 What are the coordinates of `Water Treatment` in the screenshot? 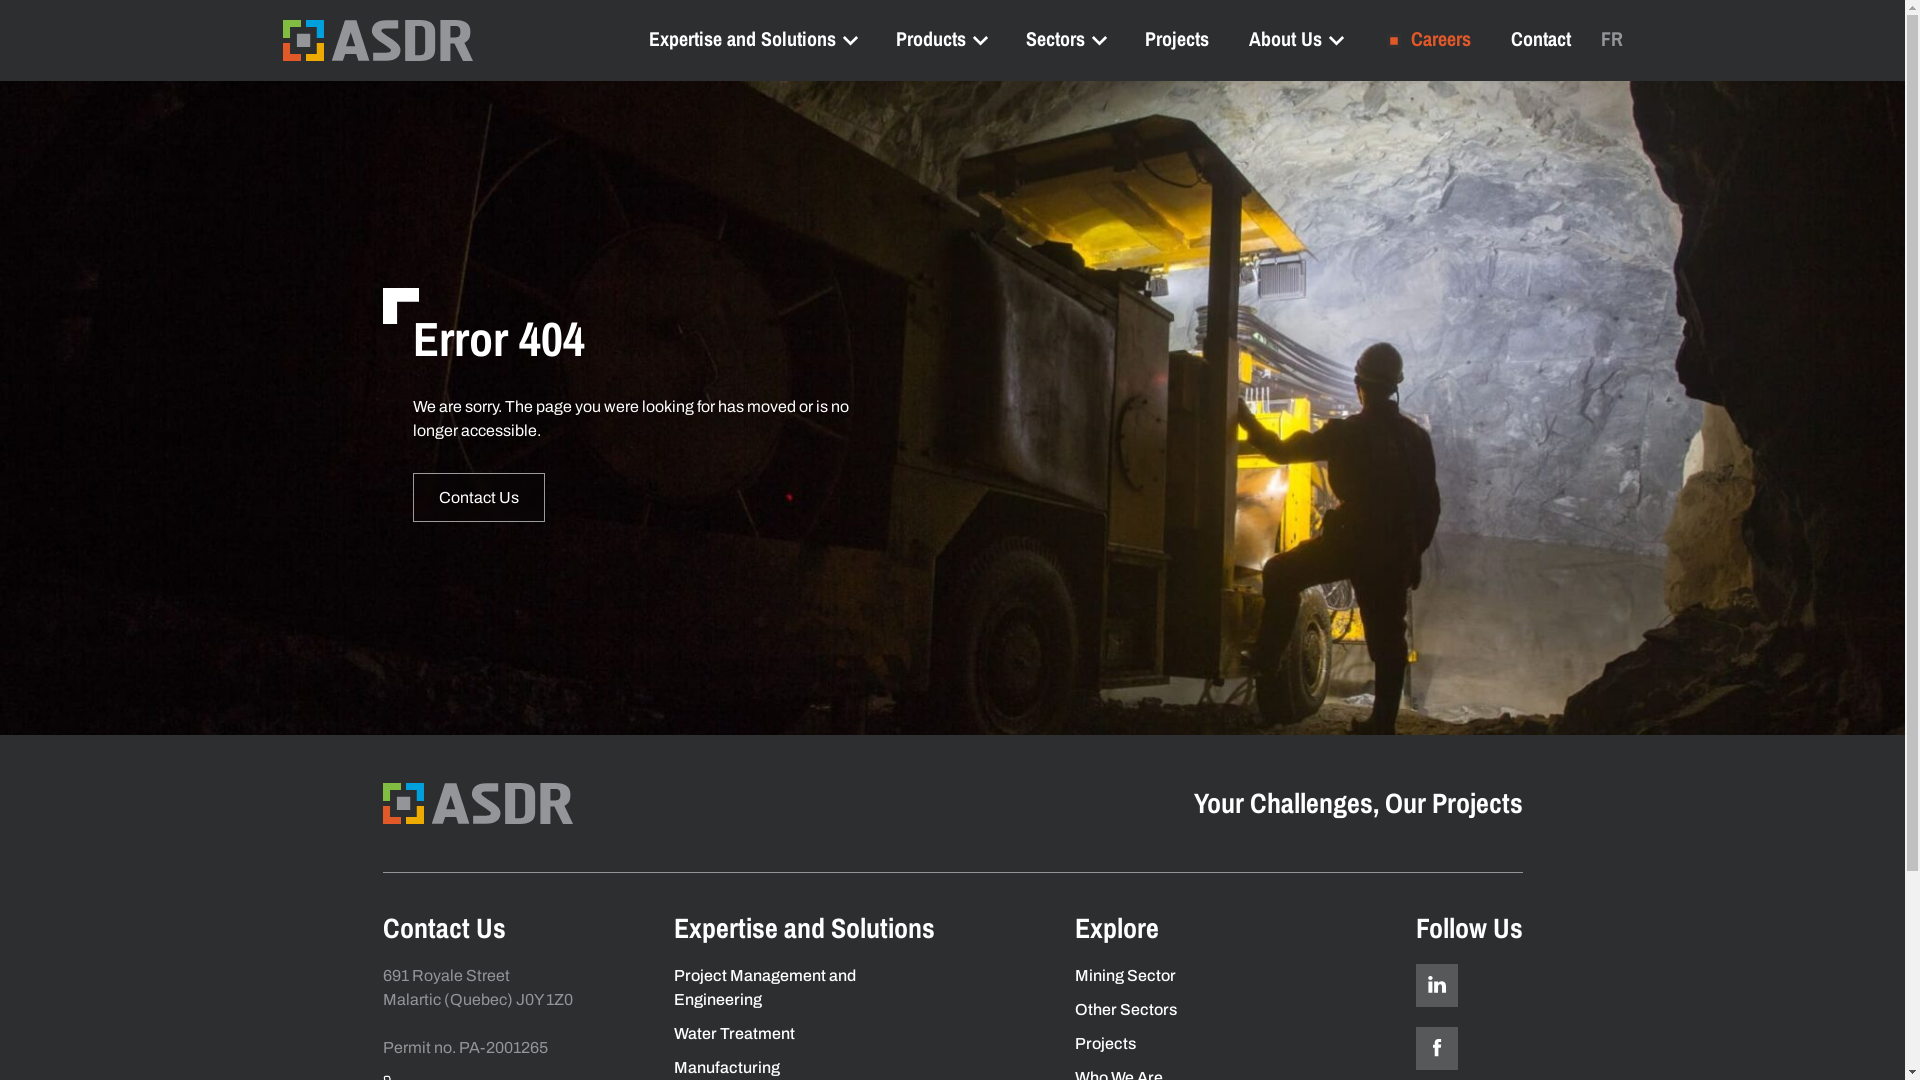 It's located at (734, 1034).